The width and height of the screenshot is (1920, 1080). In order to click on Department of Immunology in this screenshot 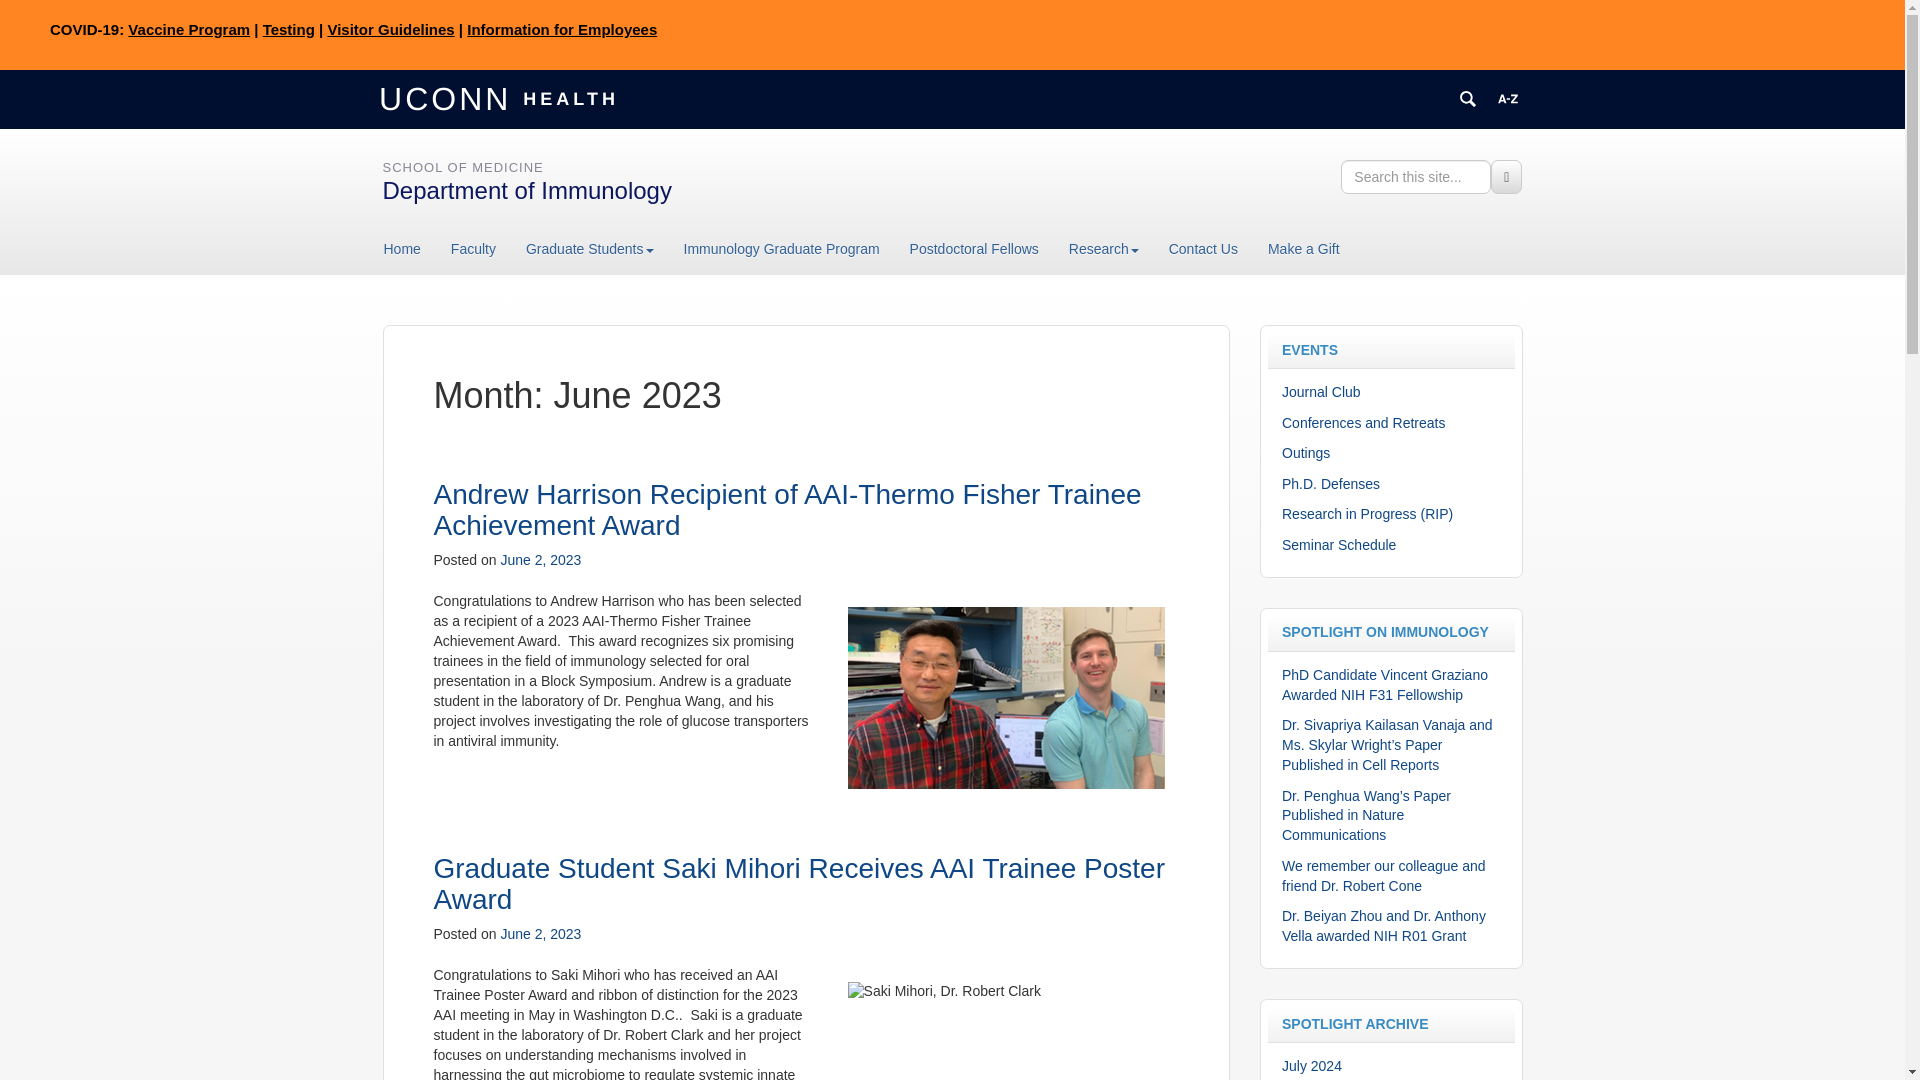, I will do `click(526, 190)`.